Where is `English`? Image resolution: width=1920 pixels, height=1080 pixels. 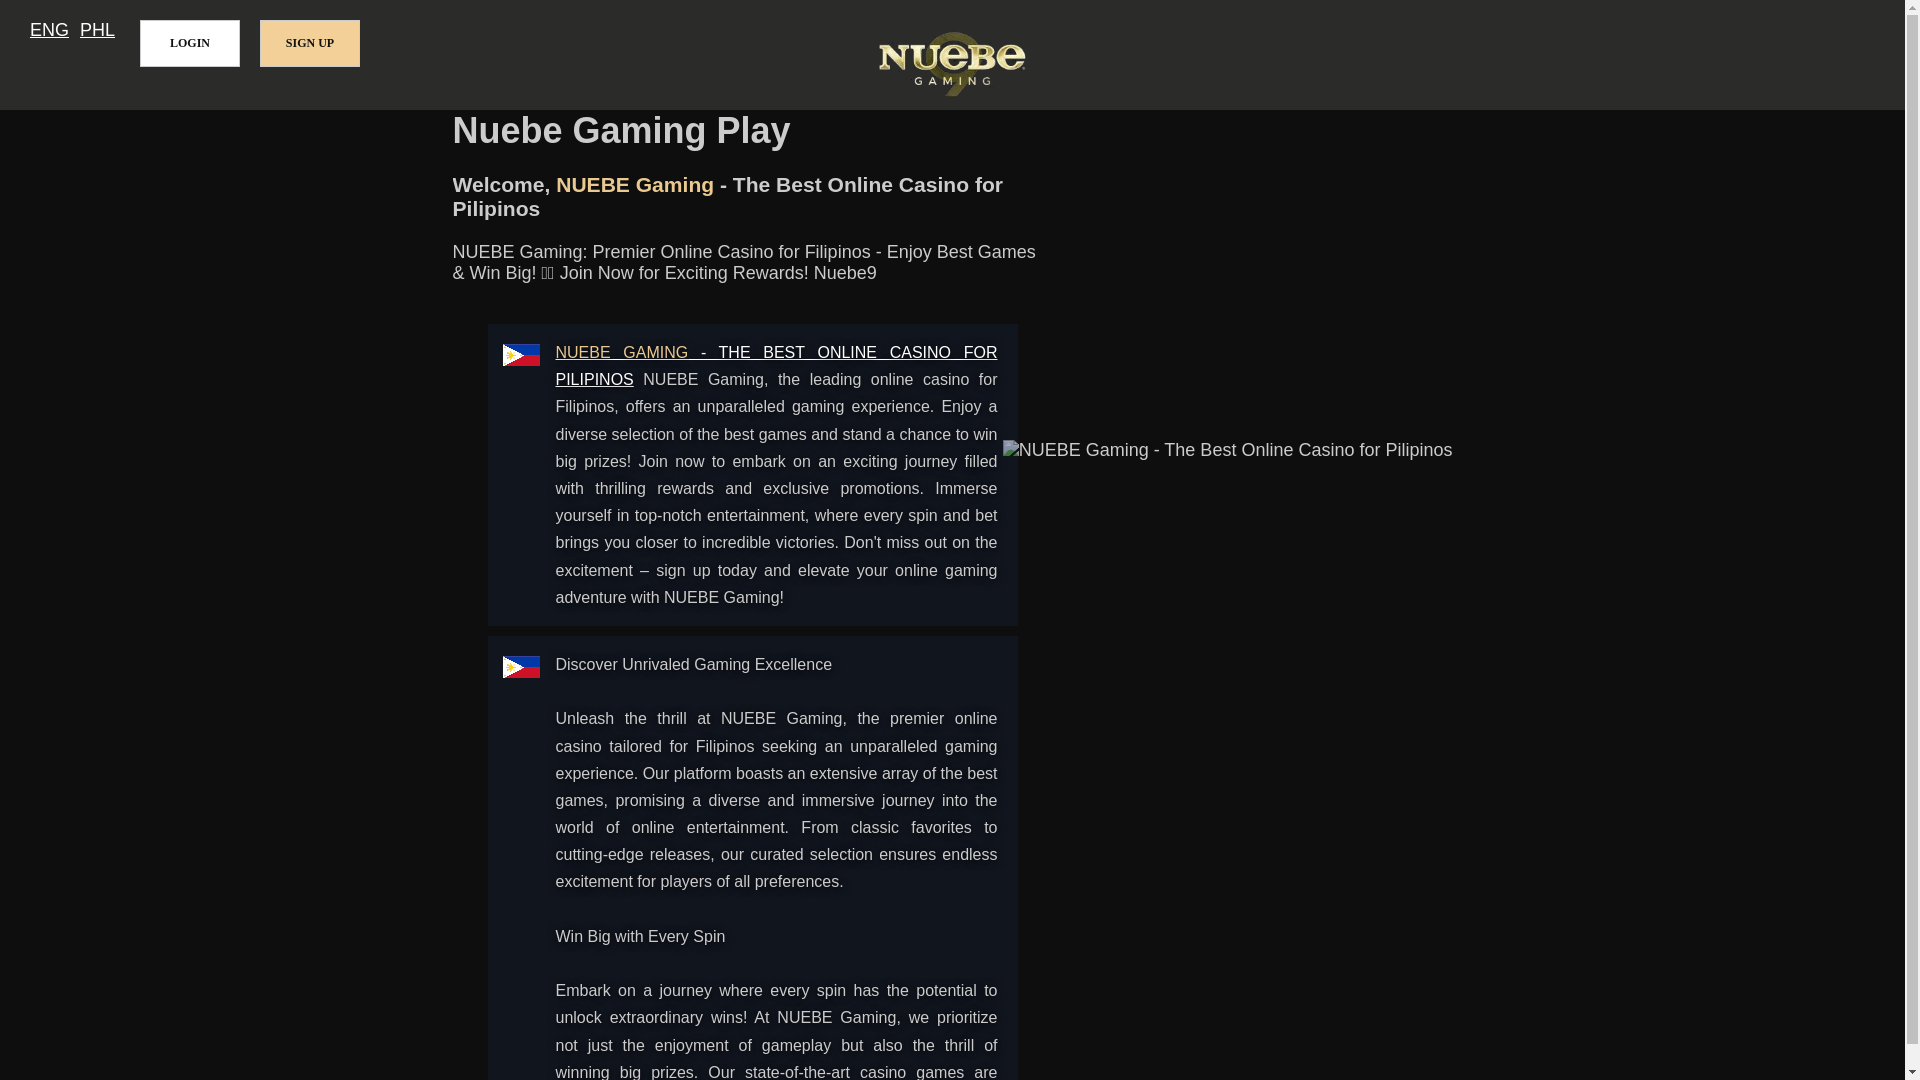 English is located at coordinates (50, 30).